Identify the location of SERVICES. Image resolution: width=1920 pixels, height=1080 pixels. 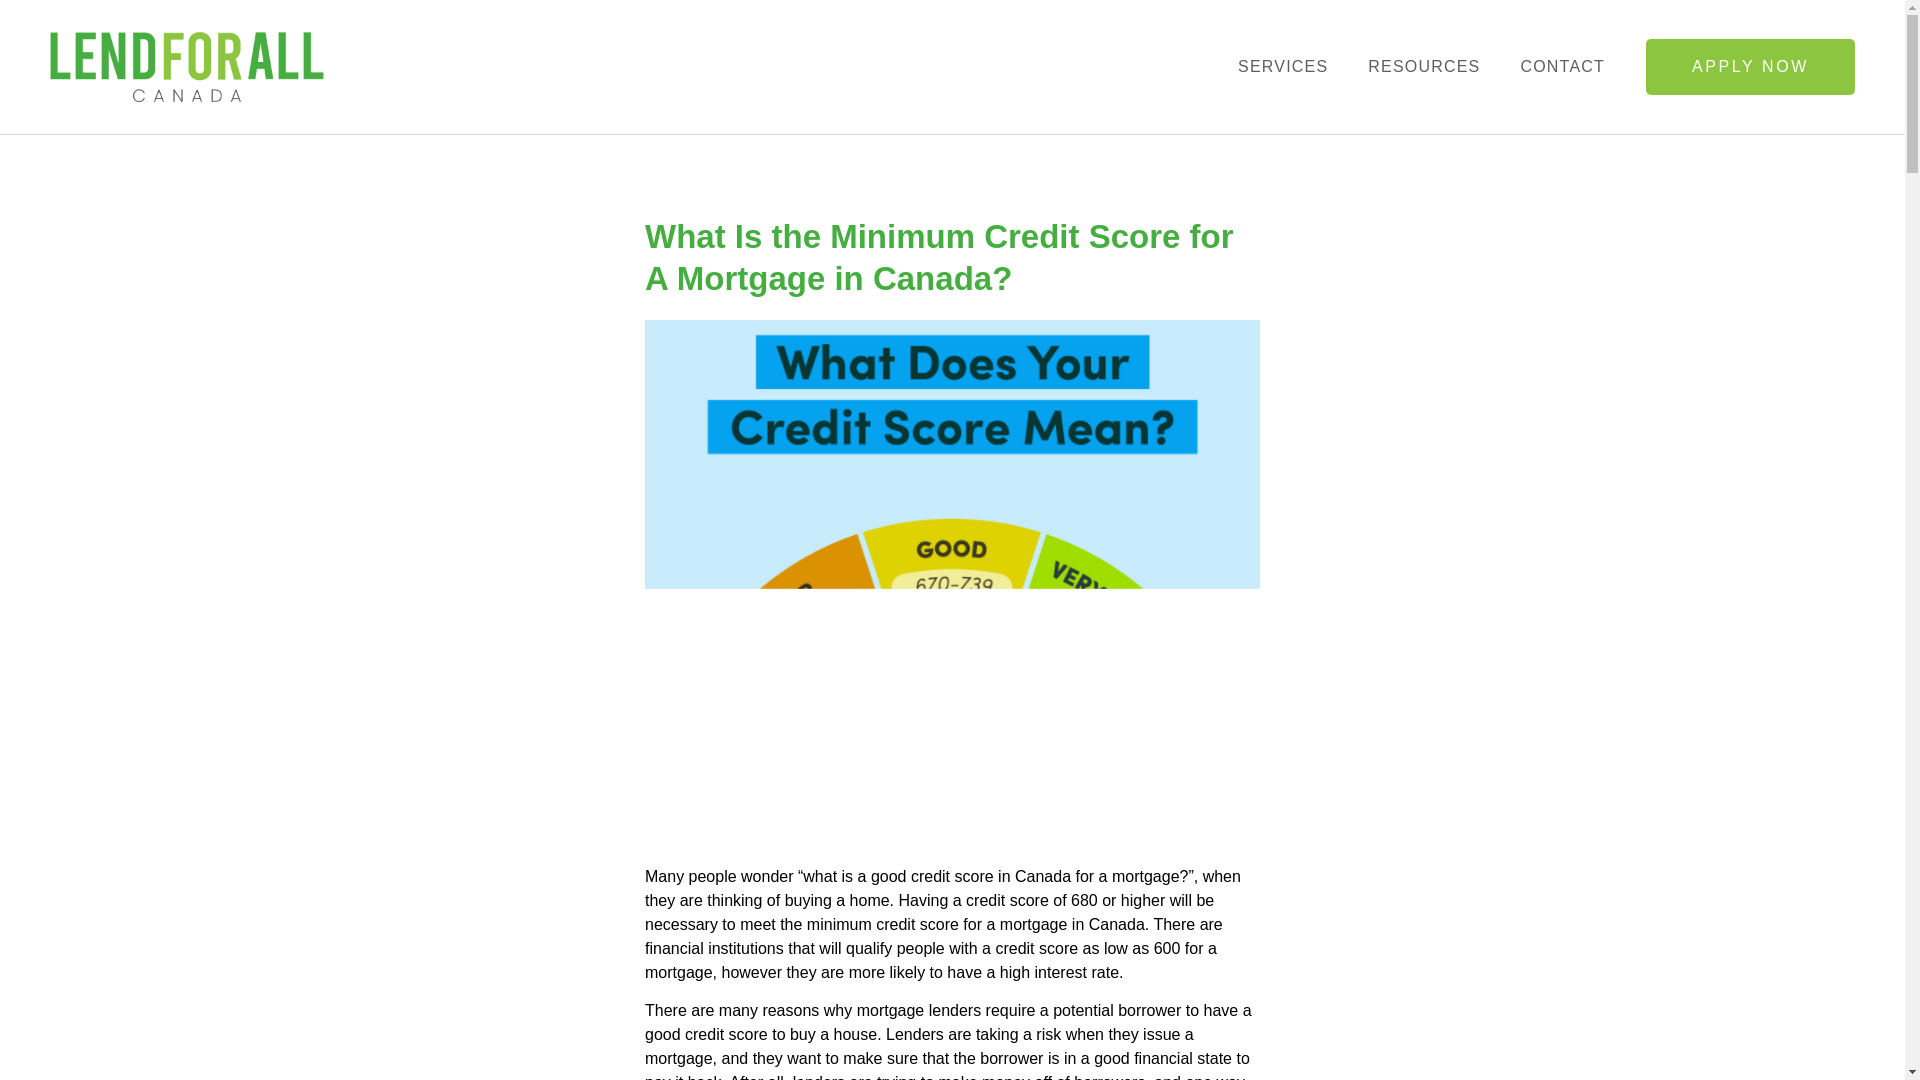
(1283, 66).